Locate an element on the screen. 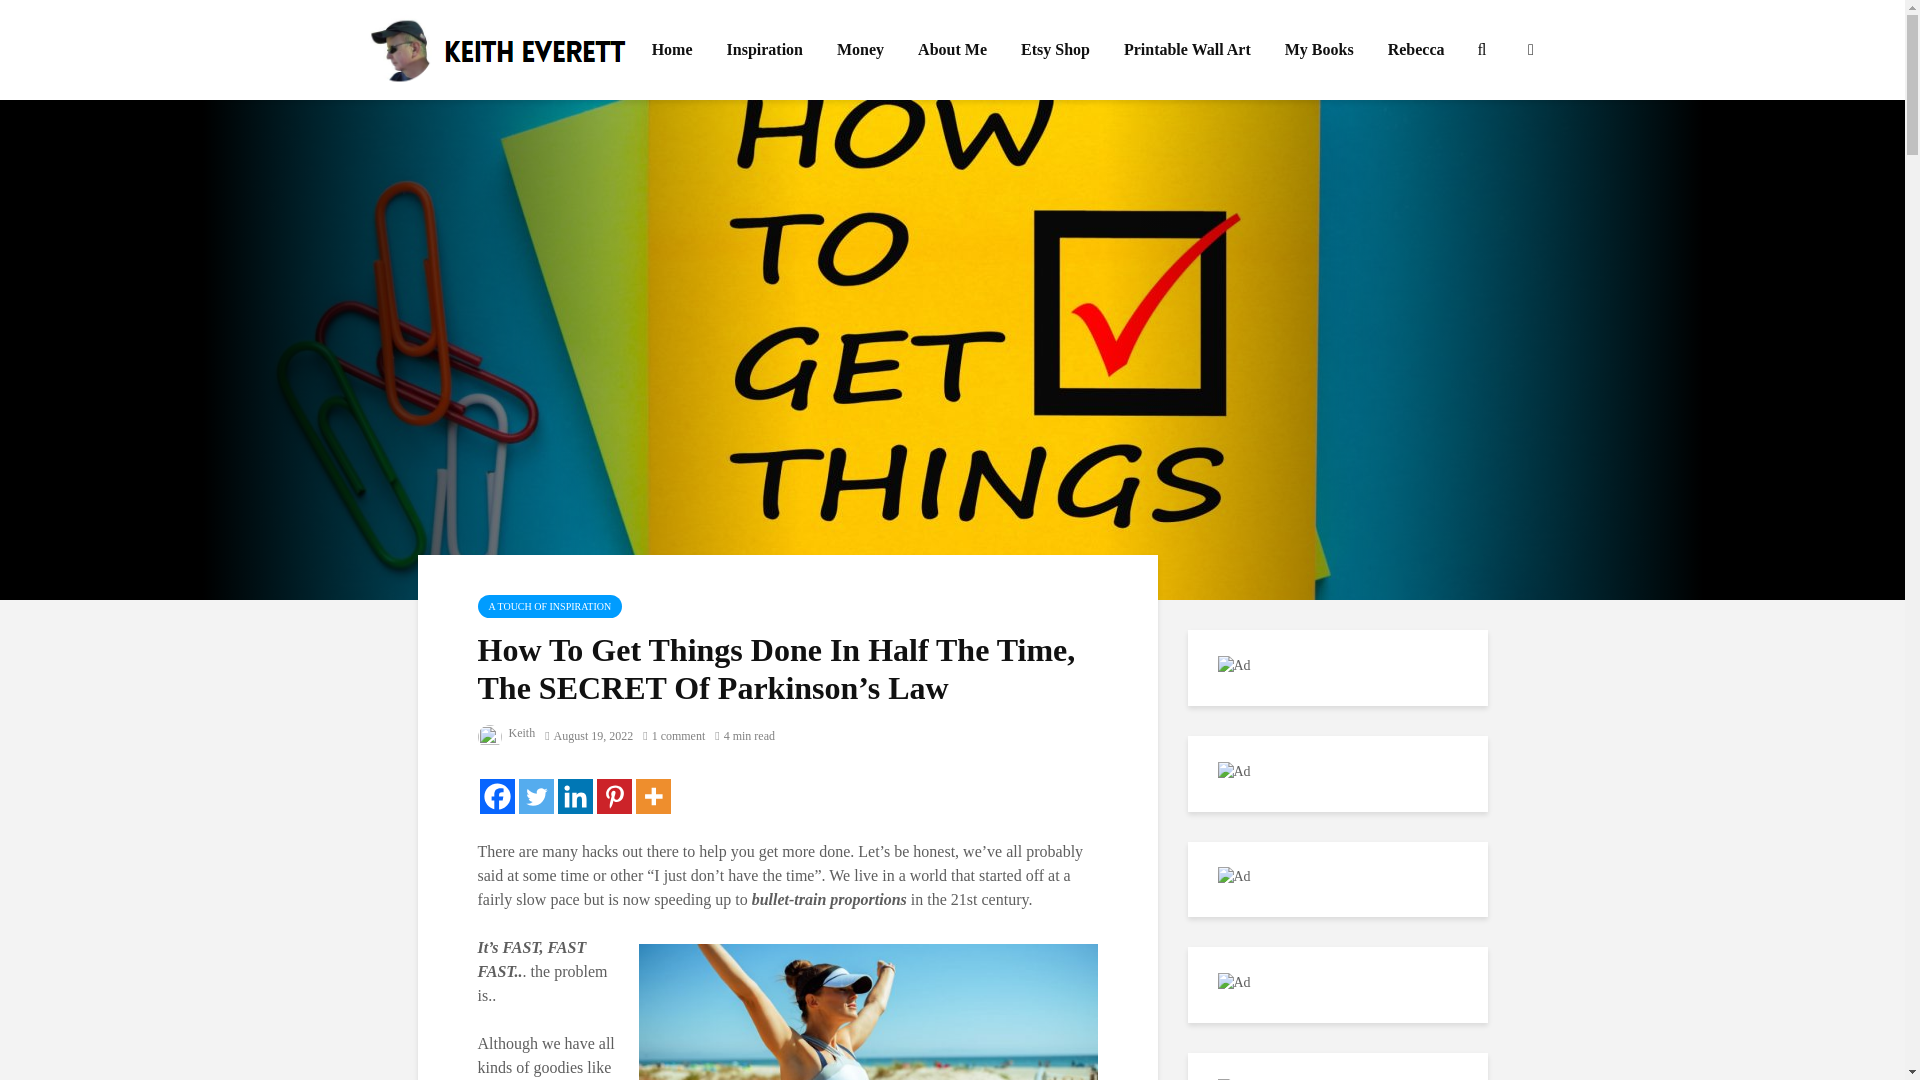 This screenshot has height=1080, width=1920. About Me is located at coordinates (952, 50).